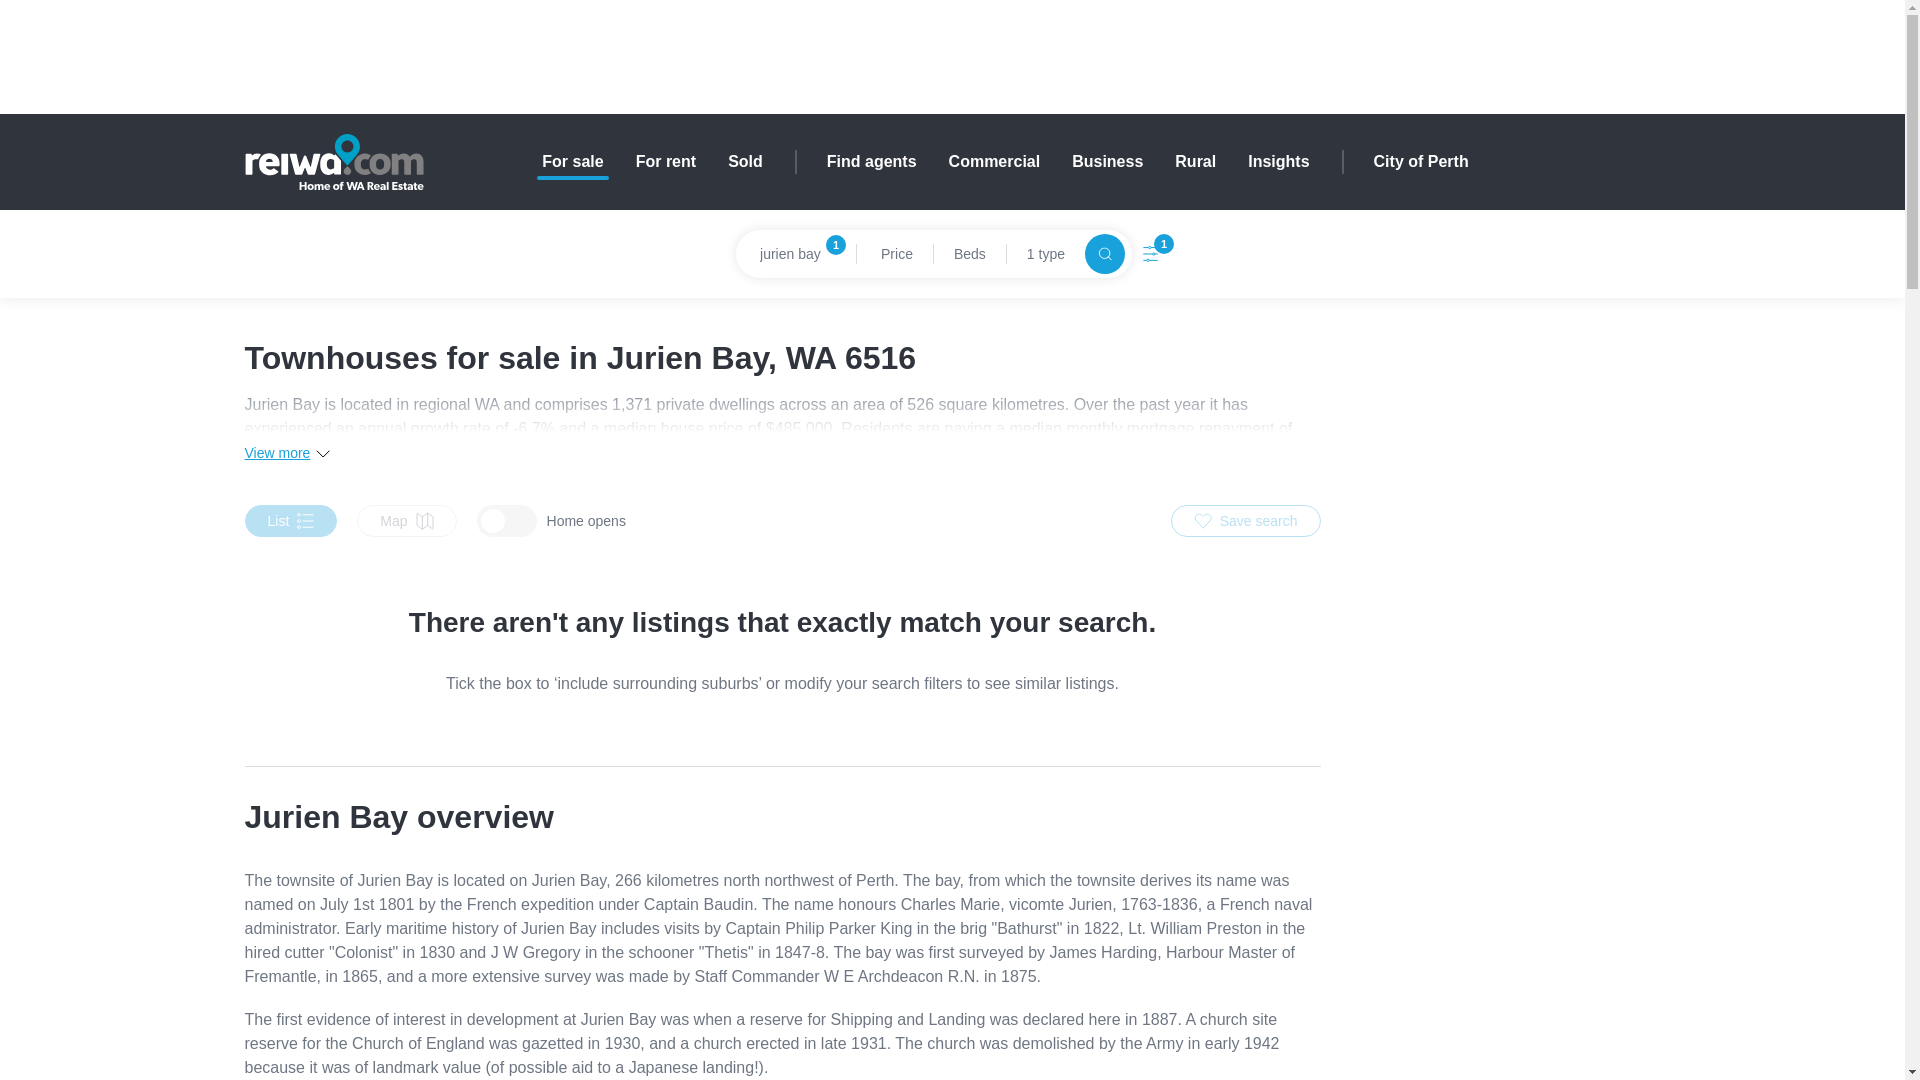 This screenshot has width=1920, height=1080. What do you see at coordinates (1421, 162) in the screenshot?
I see `City of Perth` at bounding box center [1421, 162].